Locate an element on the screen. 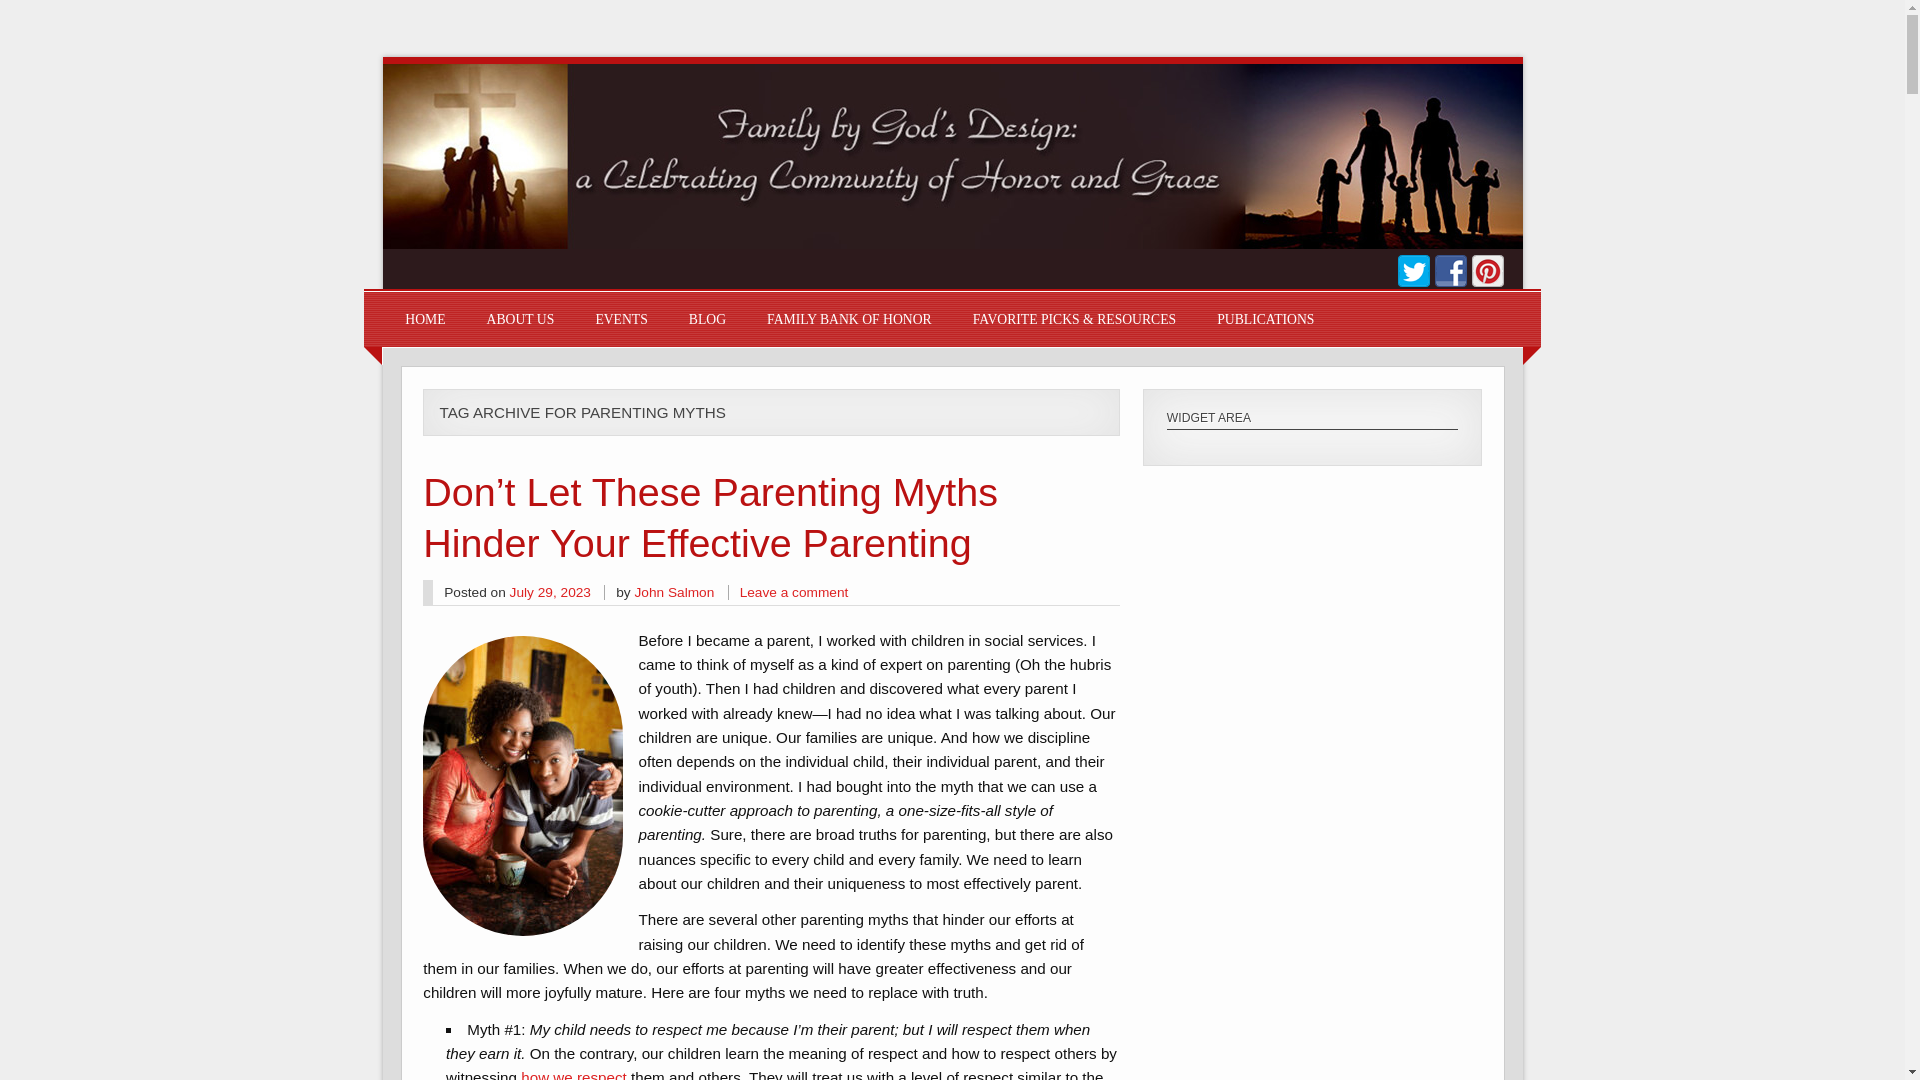 This screenshot has width=1920, height=1080. View all posts by John Salmon is located at coordinates (674, 592).